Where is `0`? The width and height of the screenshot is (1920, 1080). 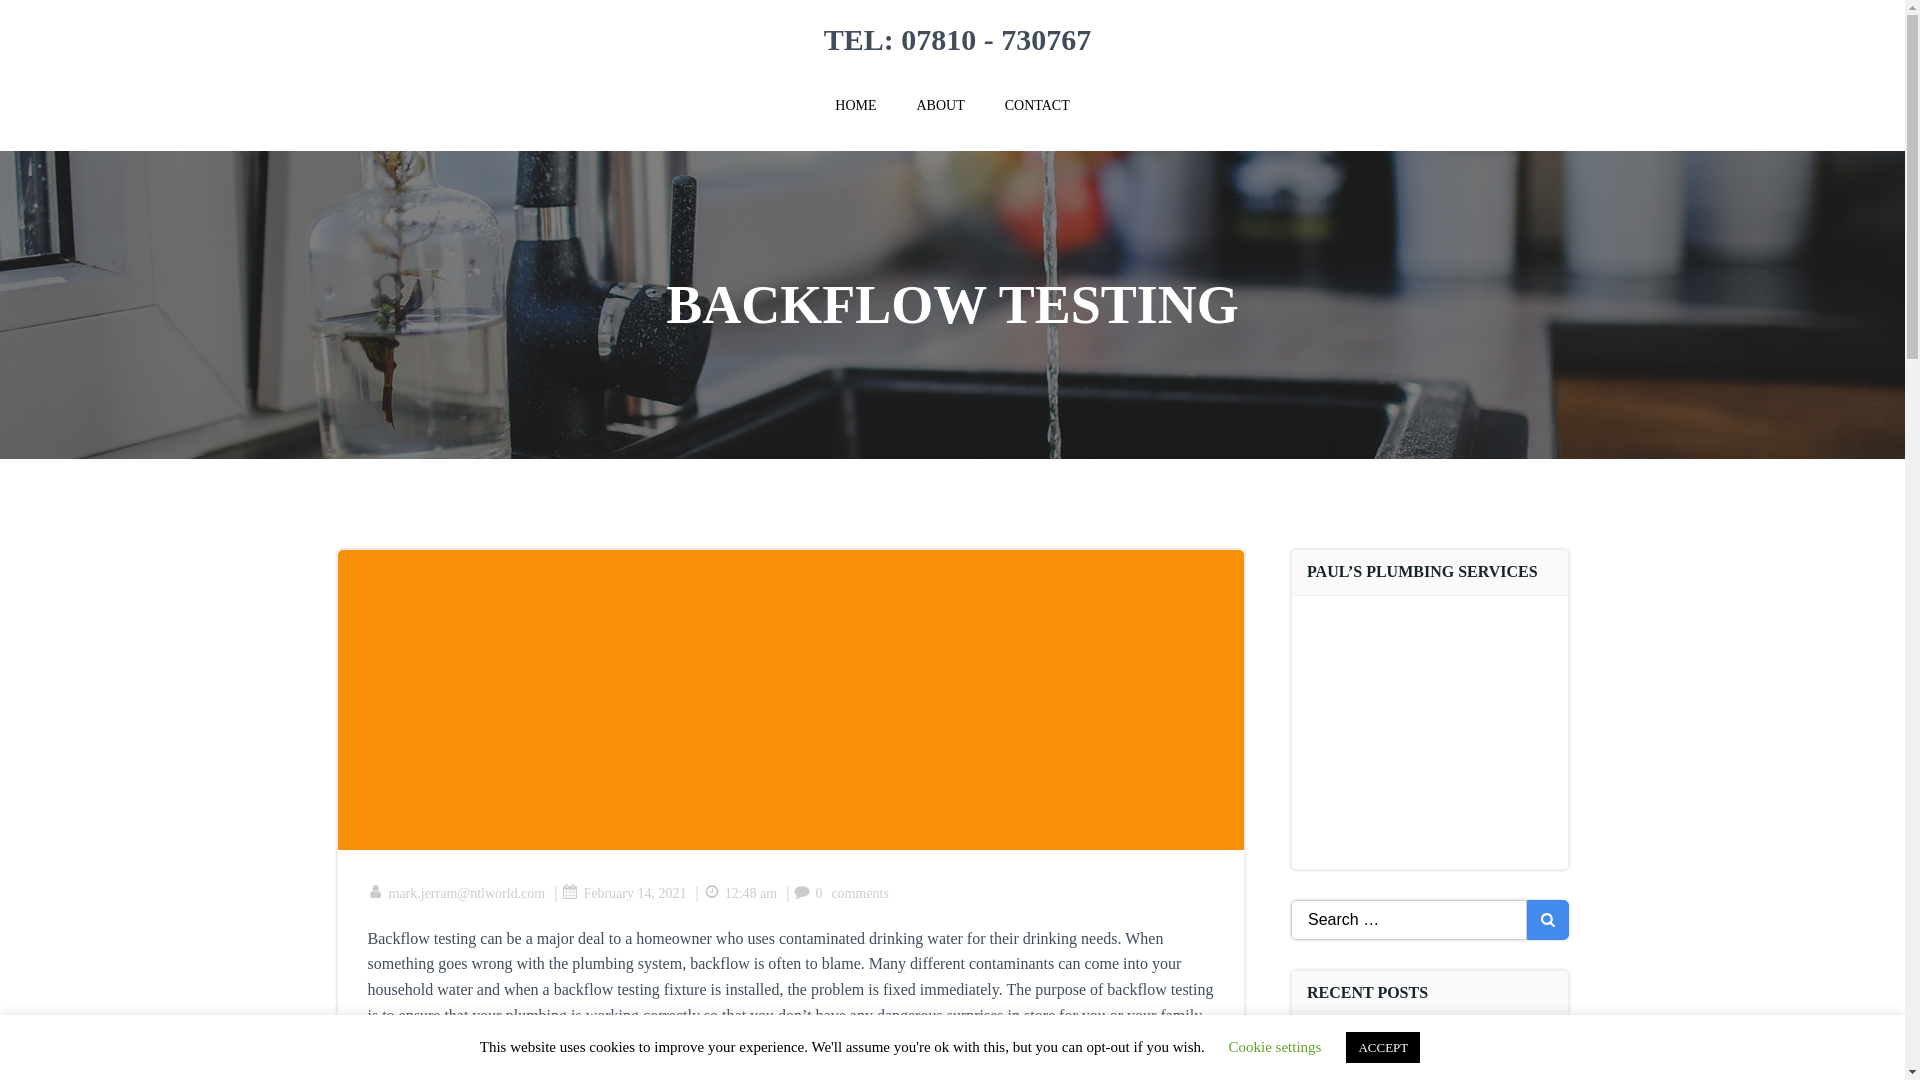
0 is located at coordinates (808, 892).